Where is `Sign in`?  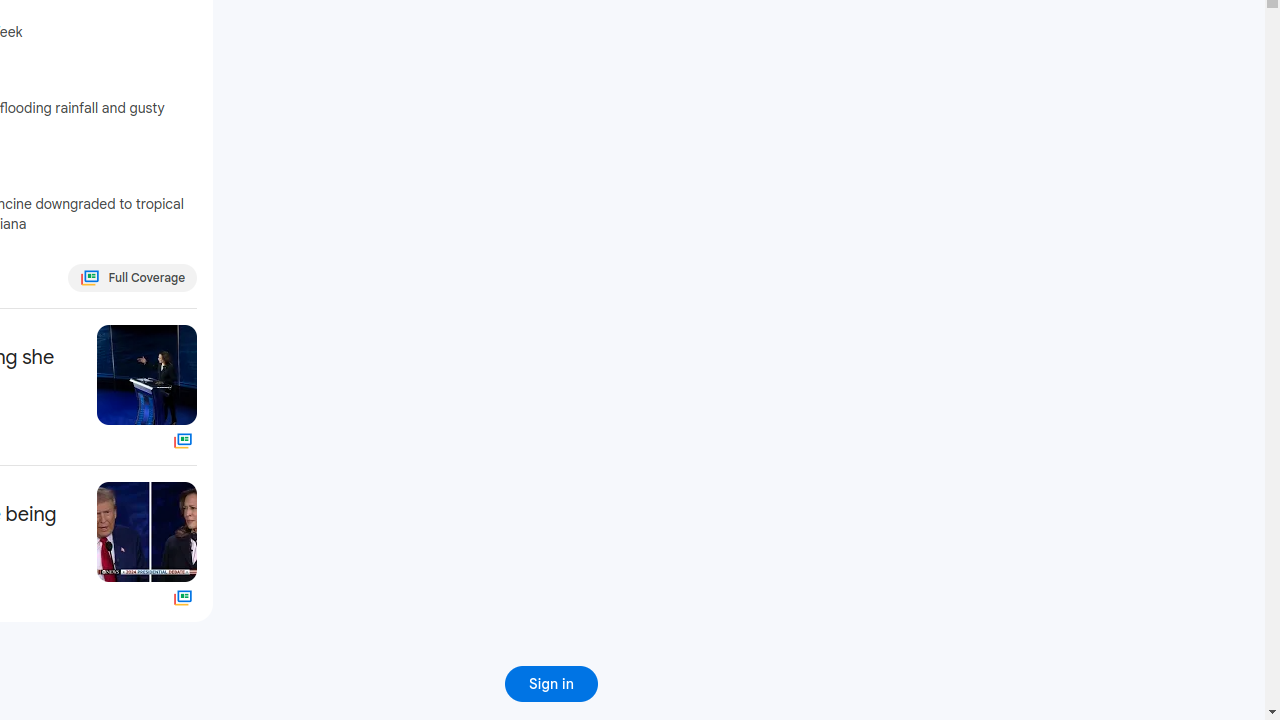
Sign in is located at coordinates (552, 684).